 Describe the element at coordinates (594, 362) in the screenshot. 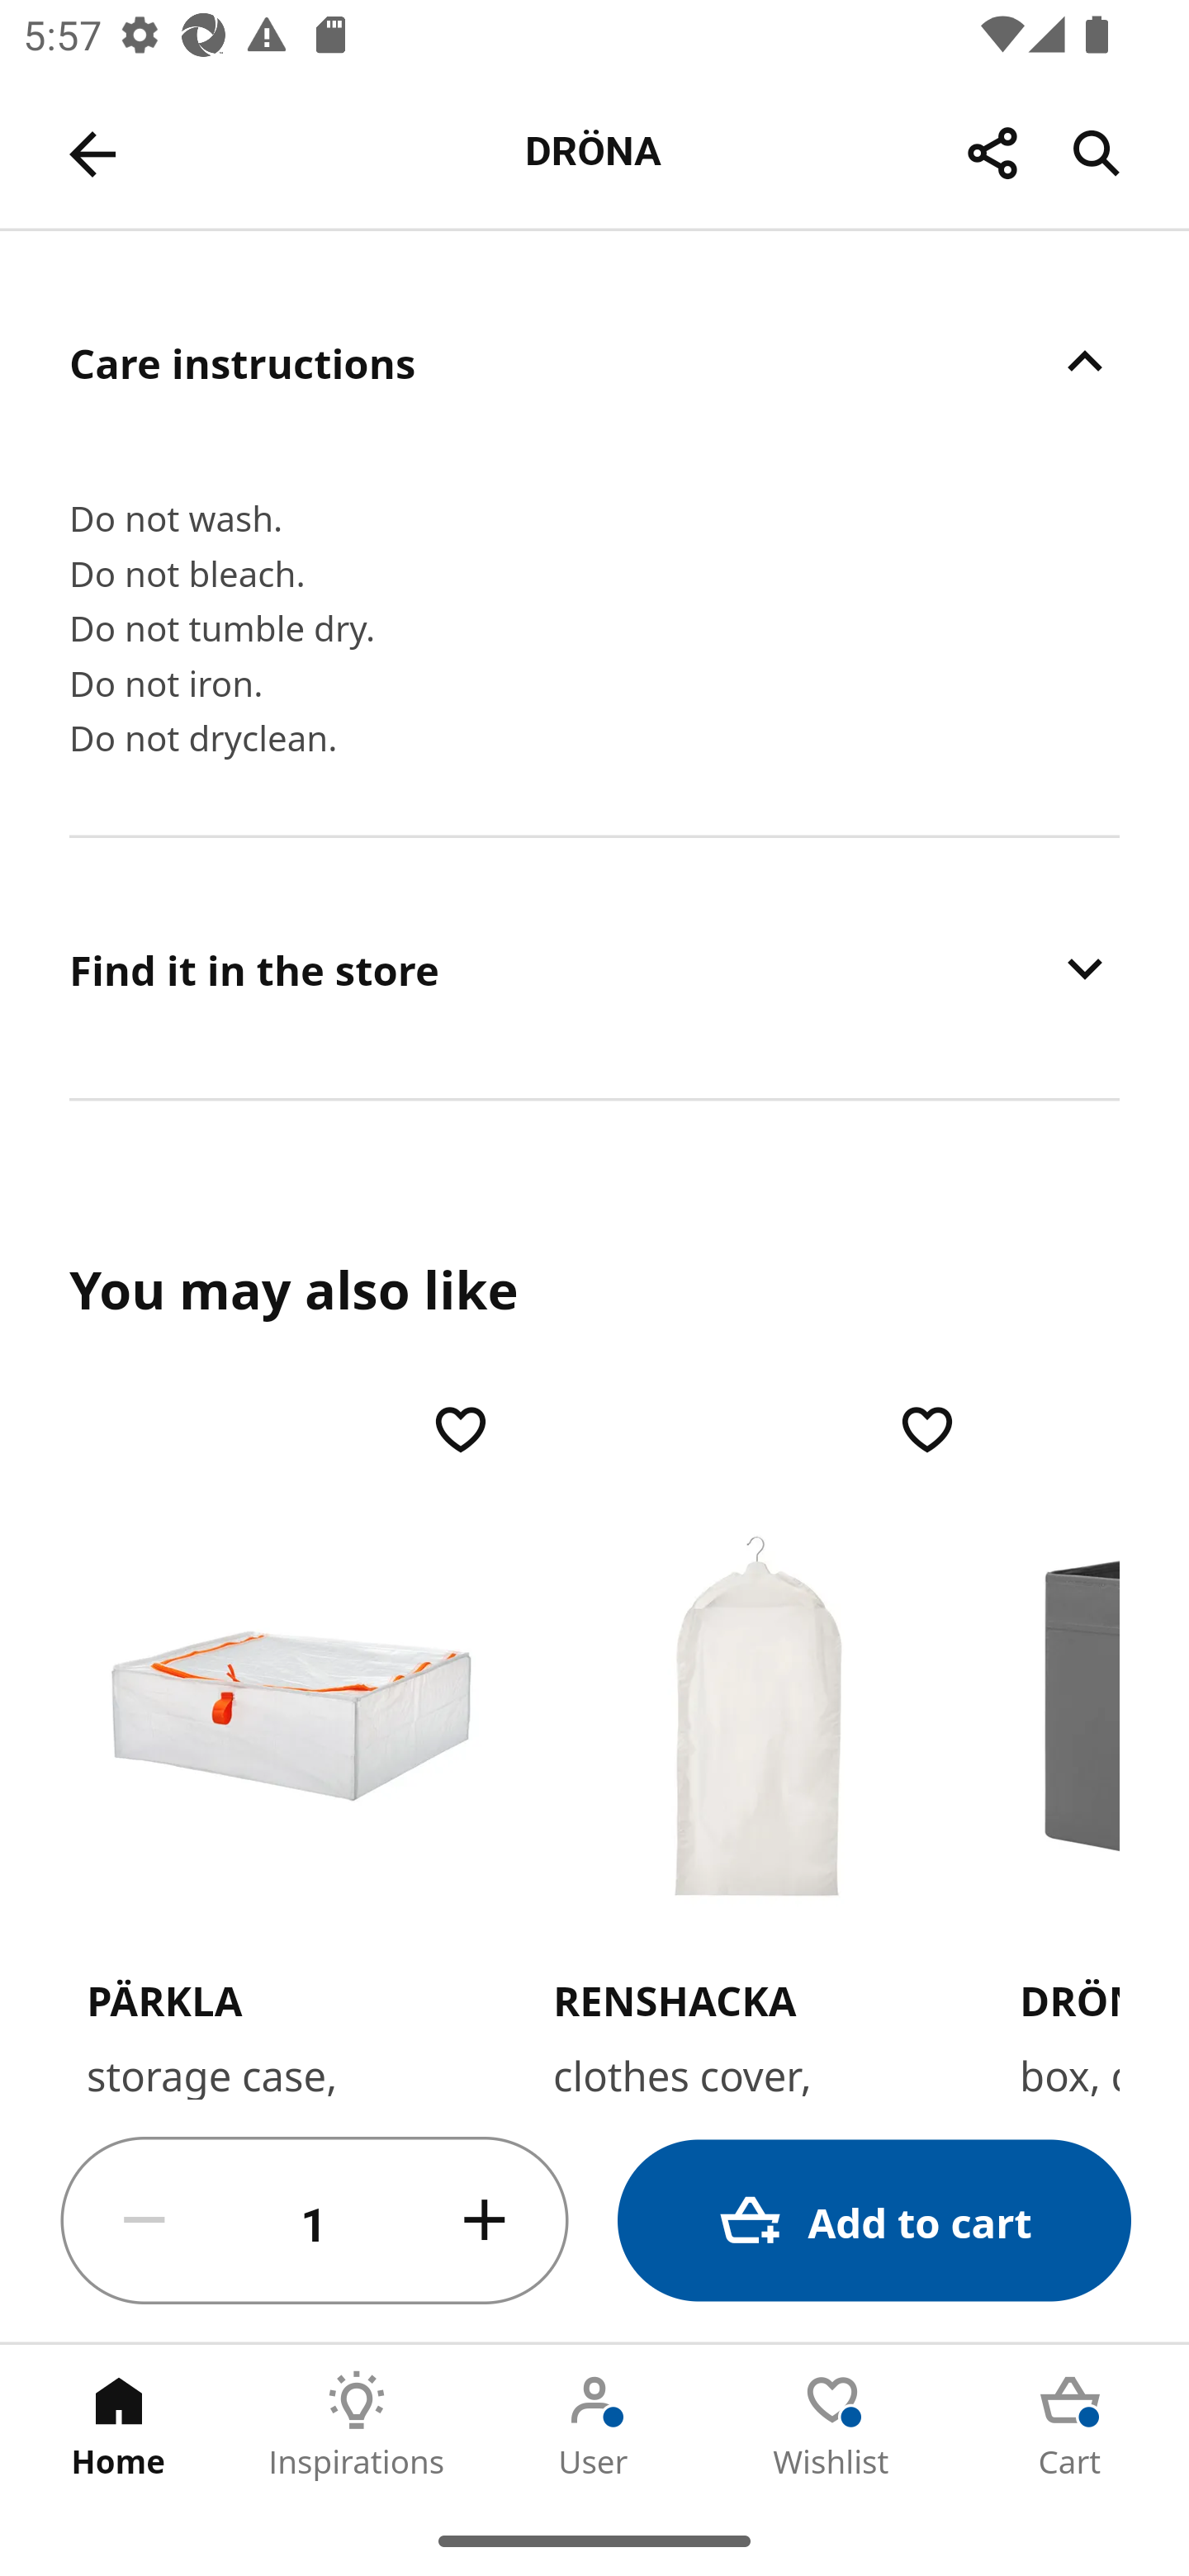

I see `Care instructions` at that location.